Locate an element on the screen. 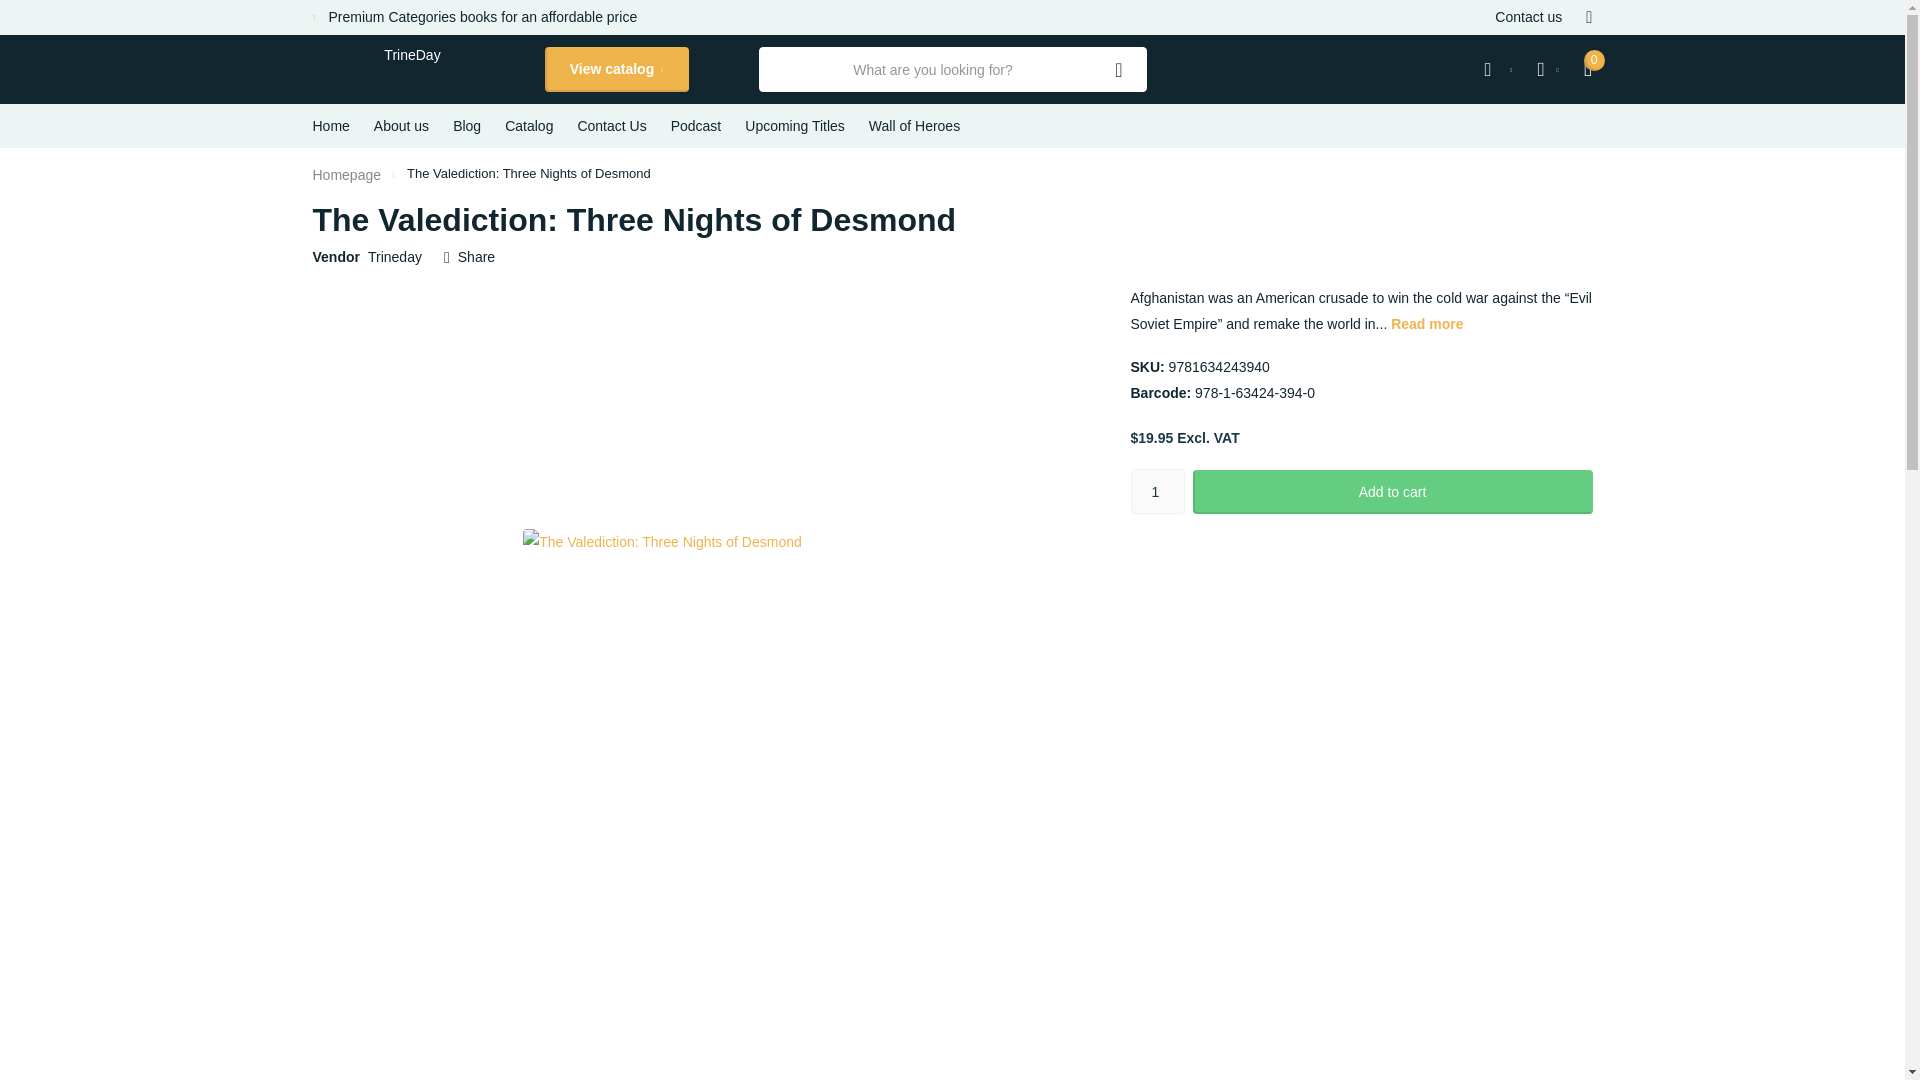  Home is located at coordinates (346, 174).